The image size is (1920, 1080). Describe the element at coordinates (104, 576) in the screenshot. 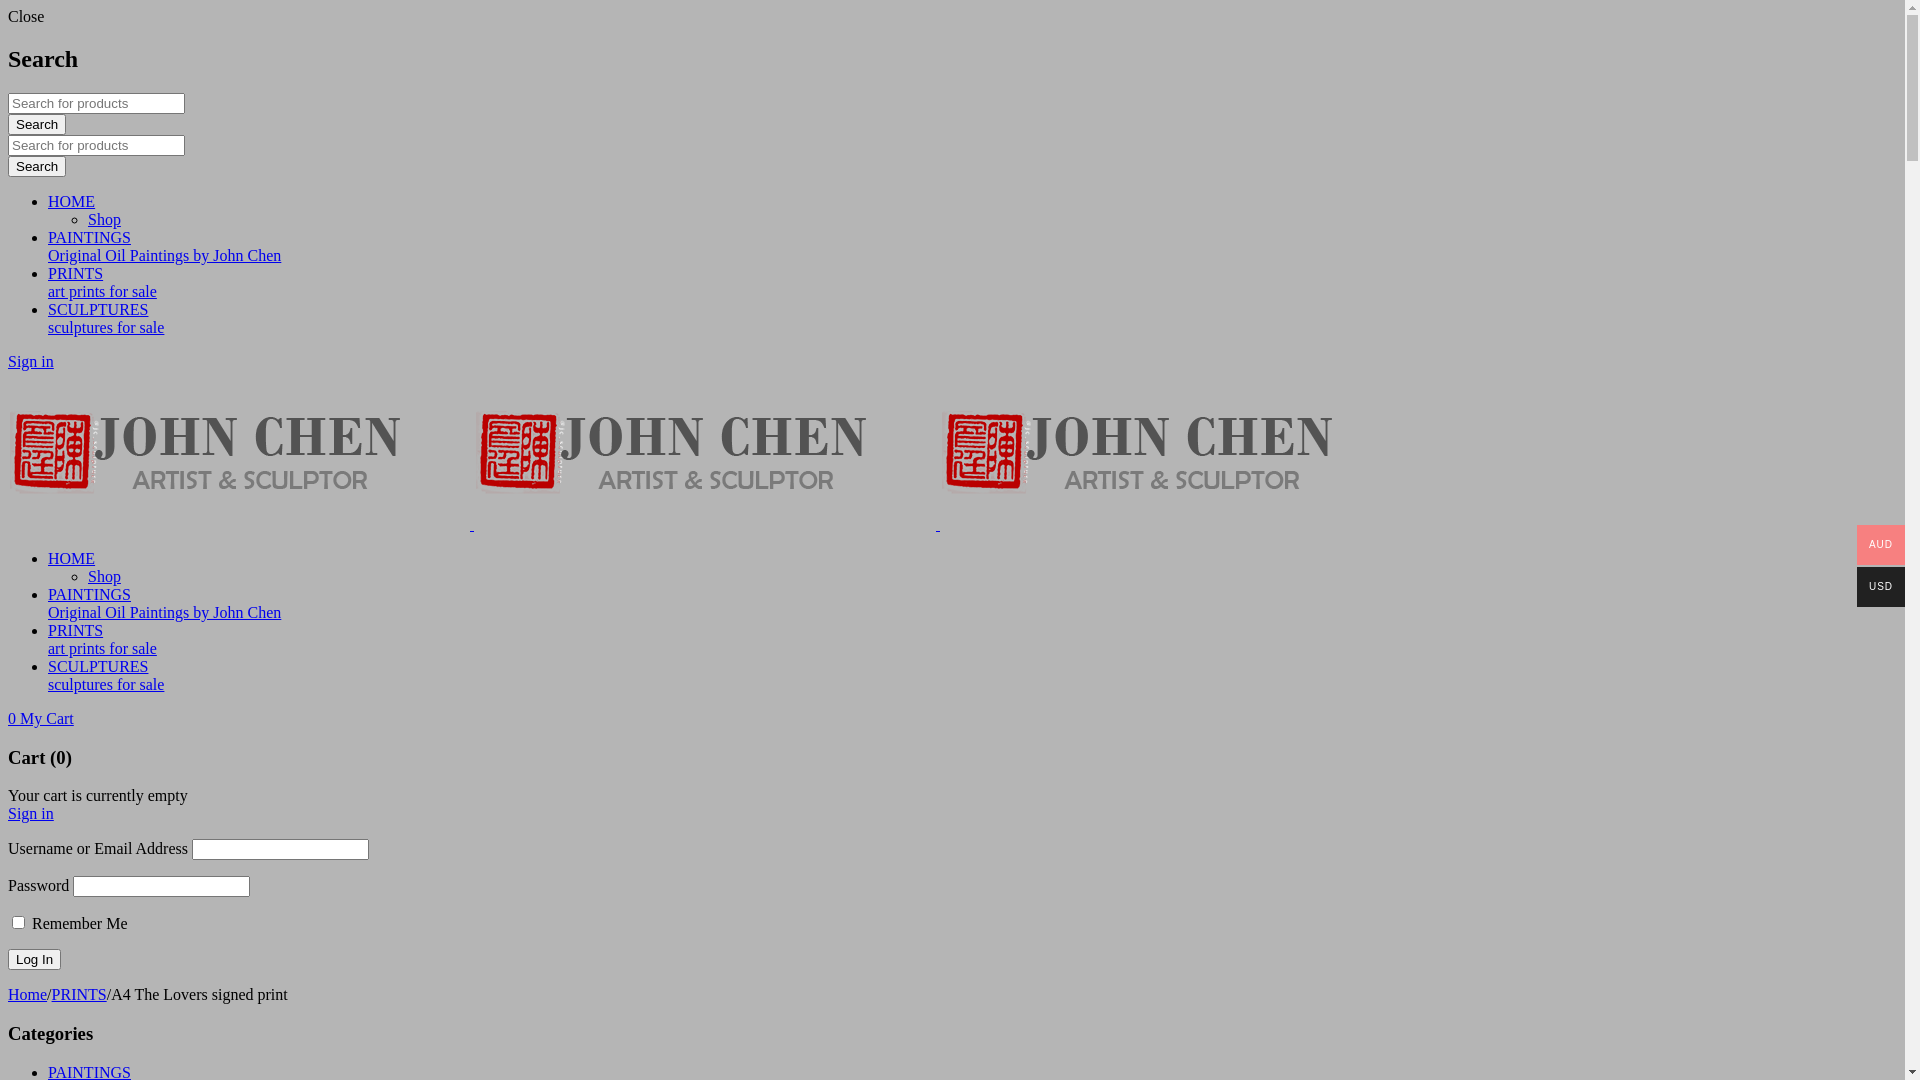

I see `Shop` at that location.